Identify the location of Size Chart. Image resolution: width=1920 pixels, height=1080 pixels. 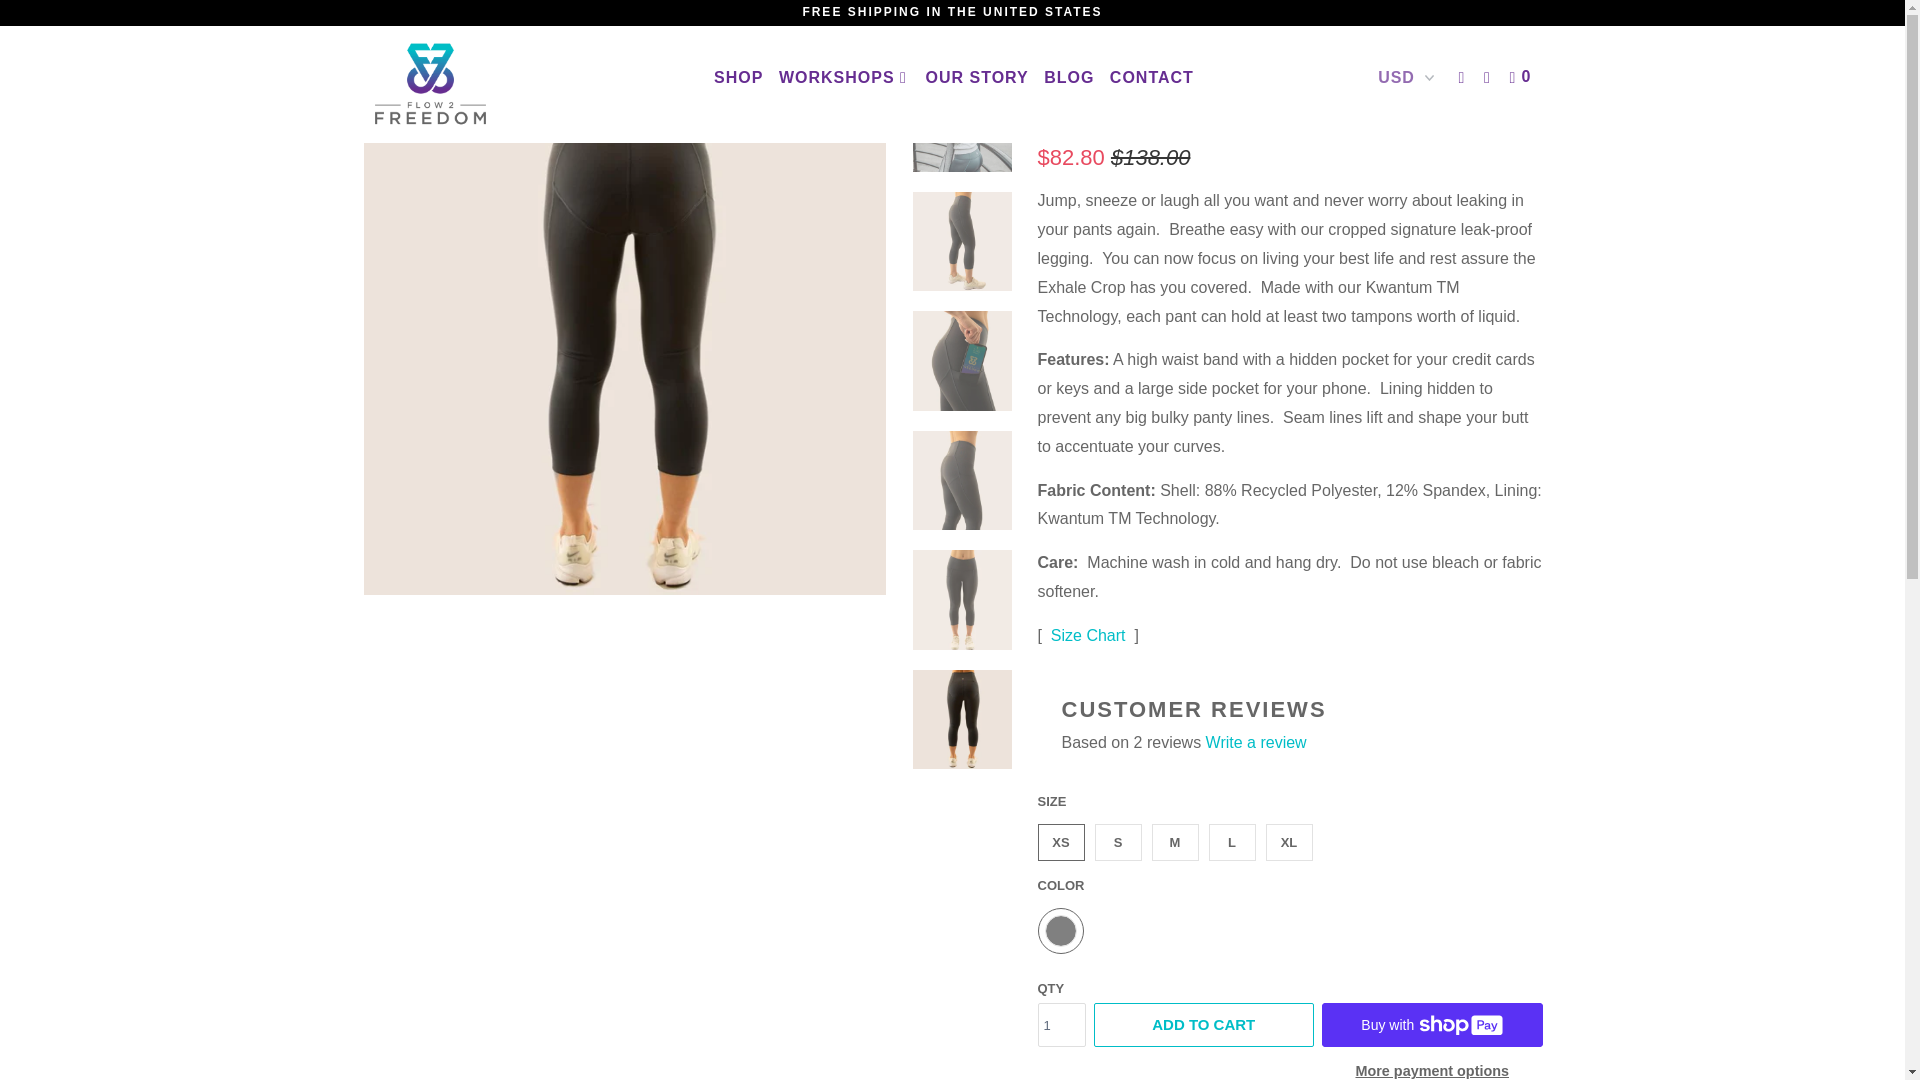
(1088, 635).